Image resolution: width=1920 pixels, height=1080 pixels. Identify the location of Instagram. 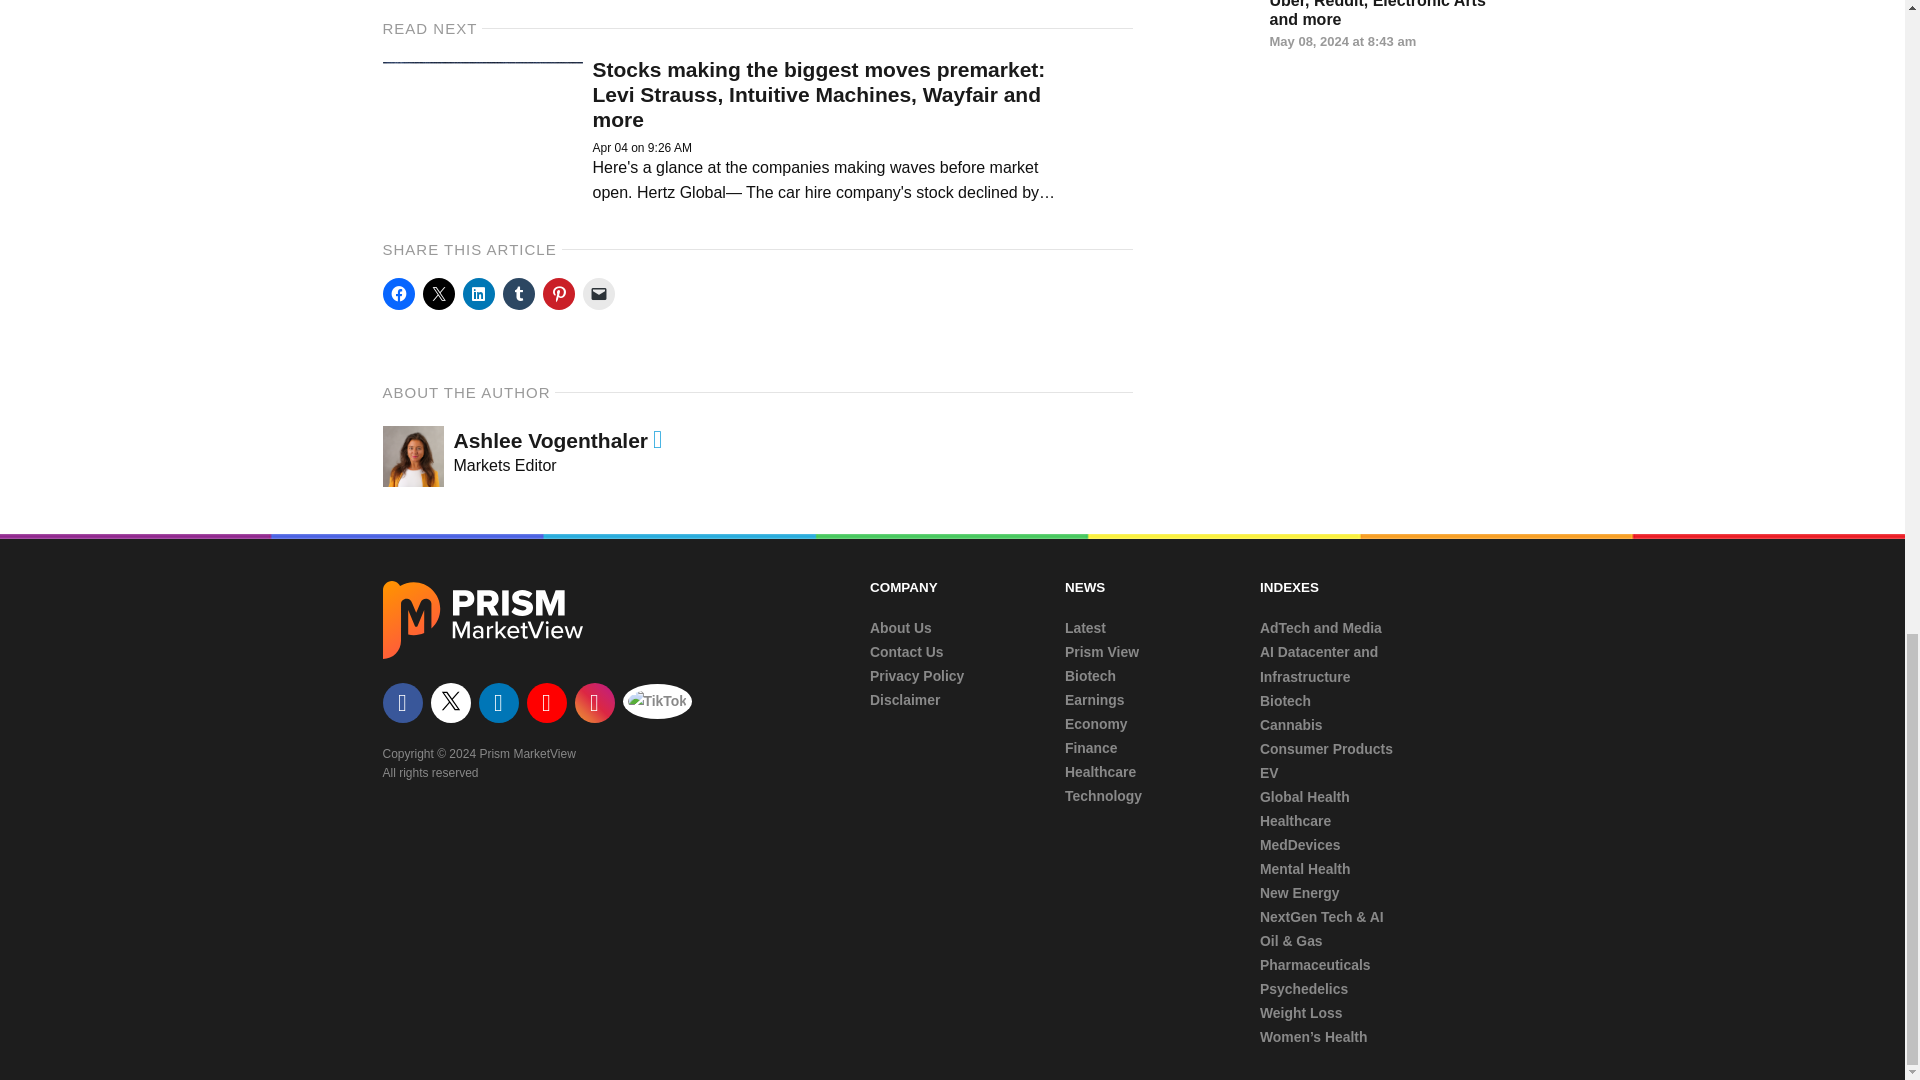
(594, 702).